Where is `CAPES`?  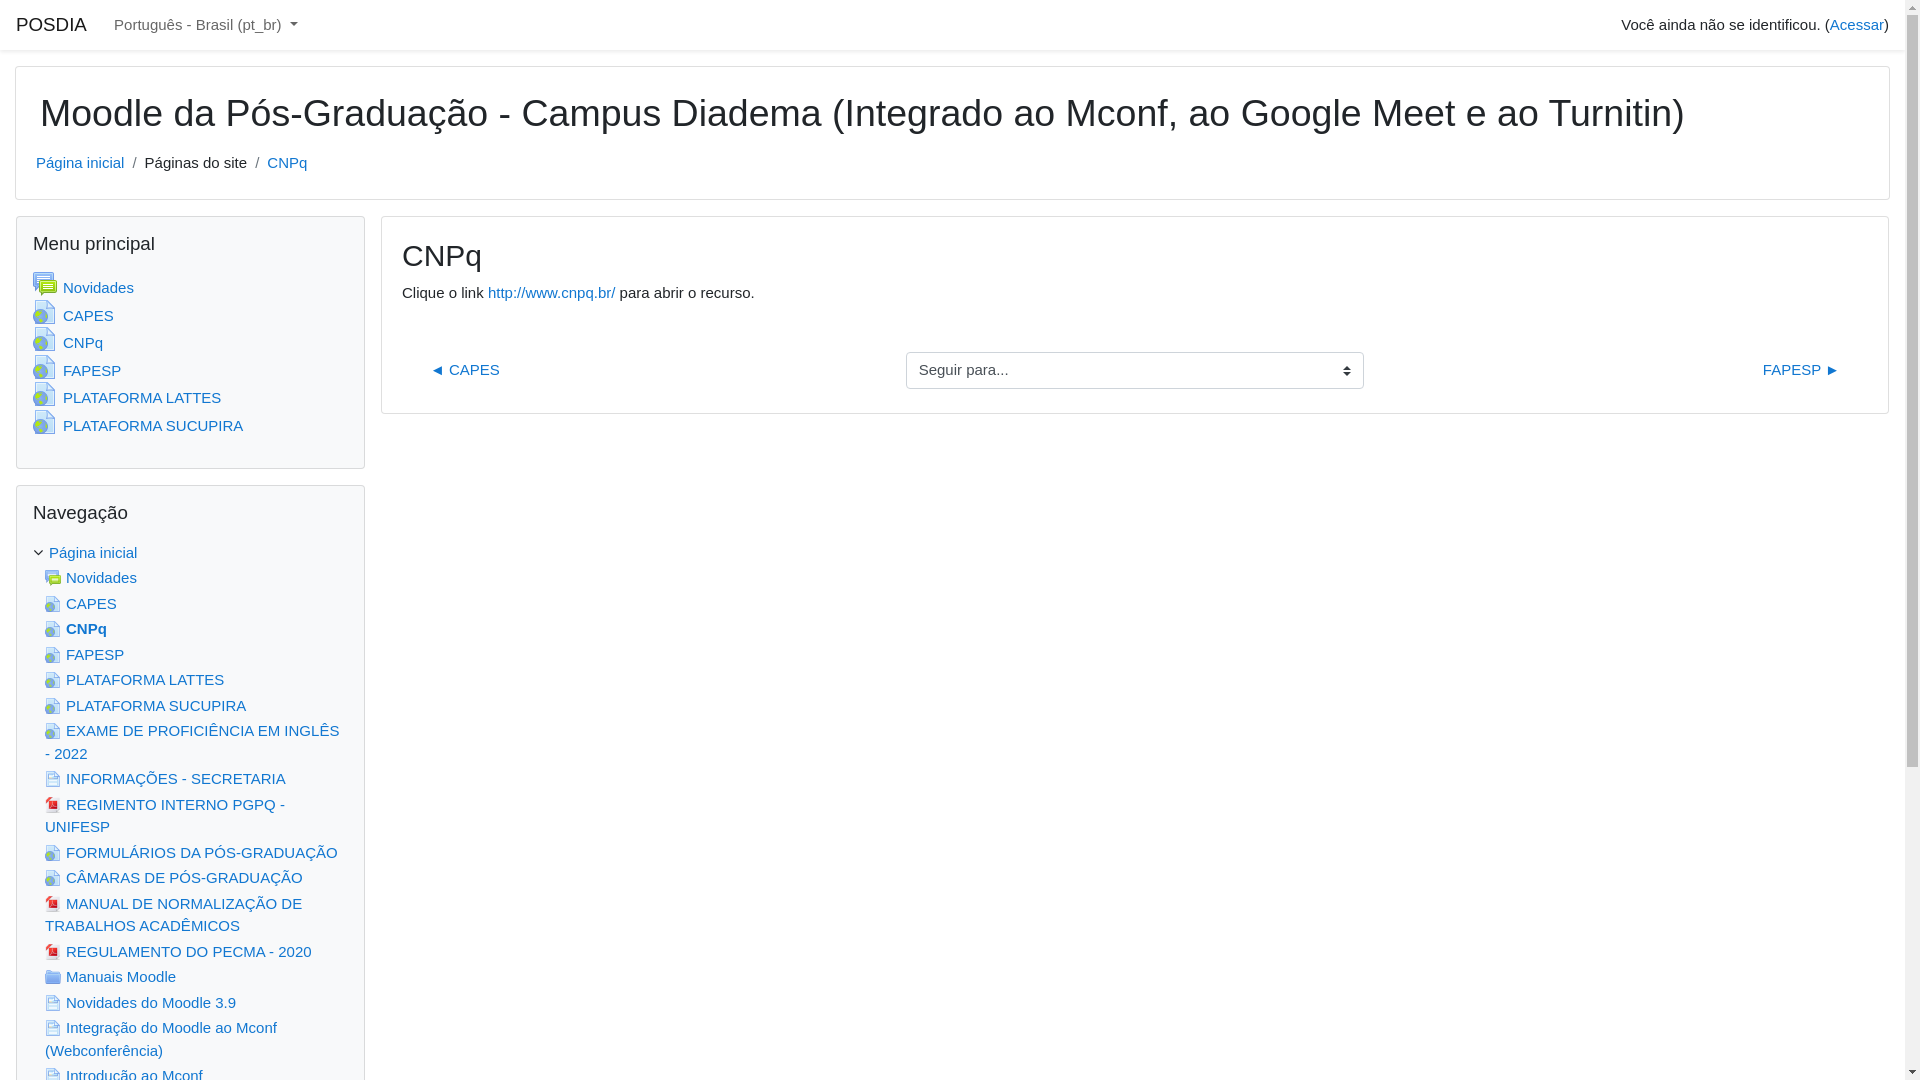 CAPES is located at coordinates (81, 602).